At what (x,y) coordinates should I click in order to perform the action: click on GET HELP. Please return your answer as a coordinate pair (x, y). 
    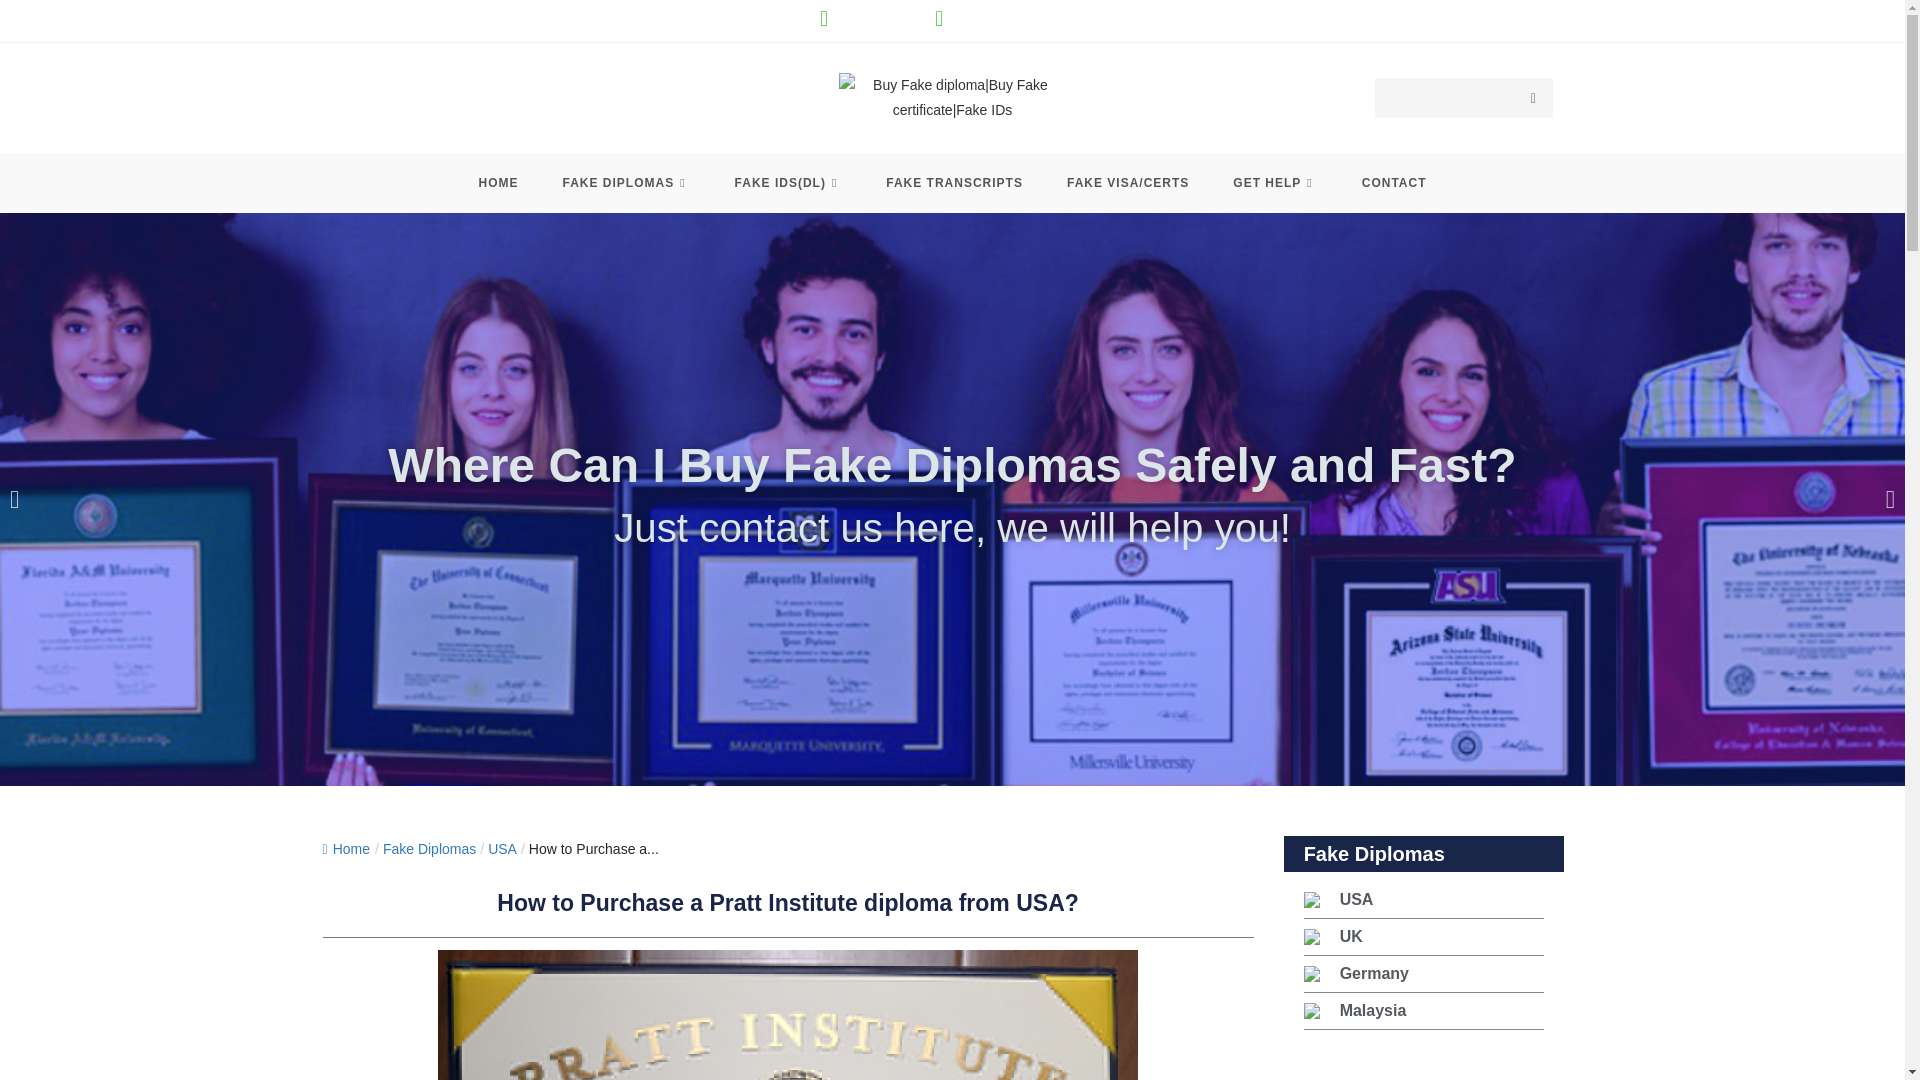
    Looking at the image, I should click on (1274, 182).